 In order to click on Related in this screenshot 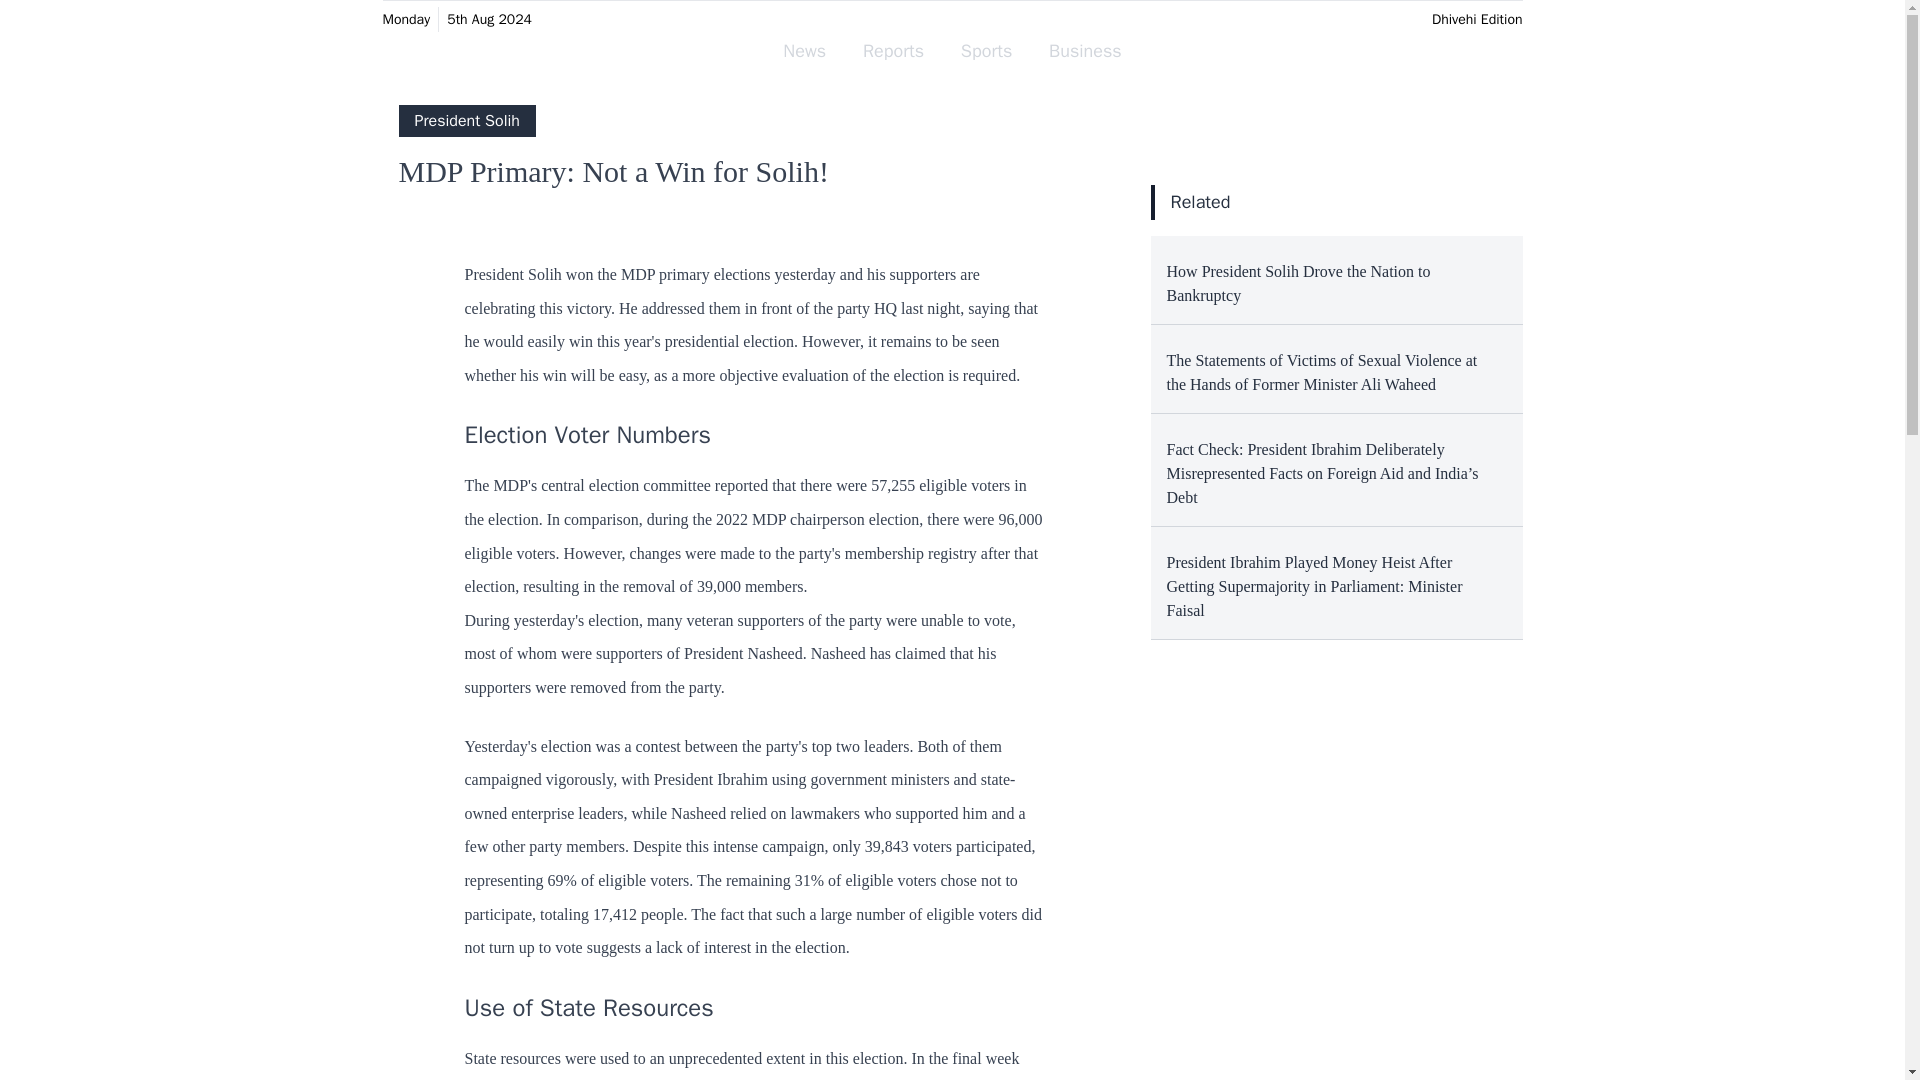, I will do `click(1200, 202)`.